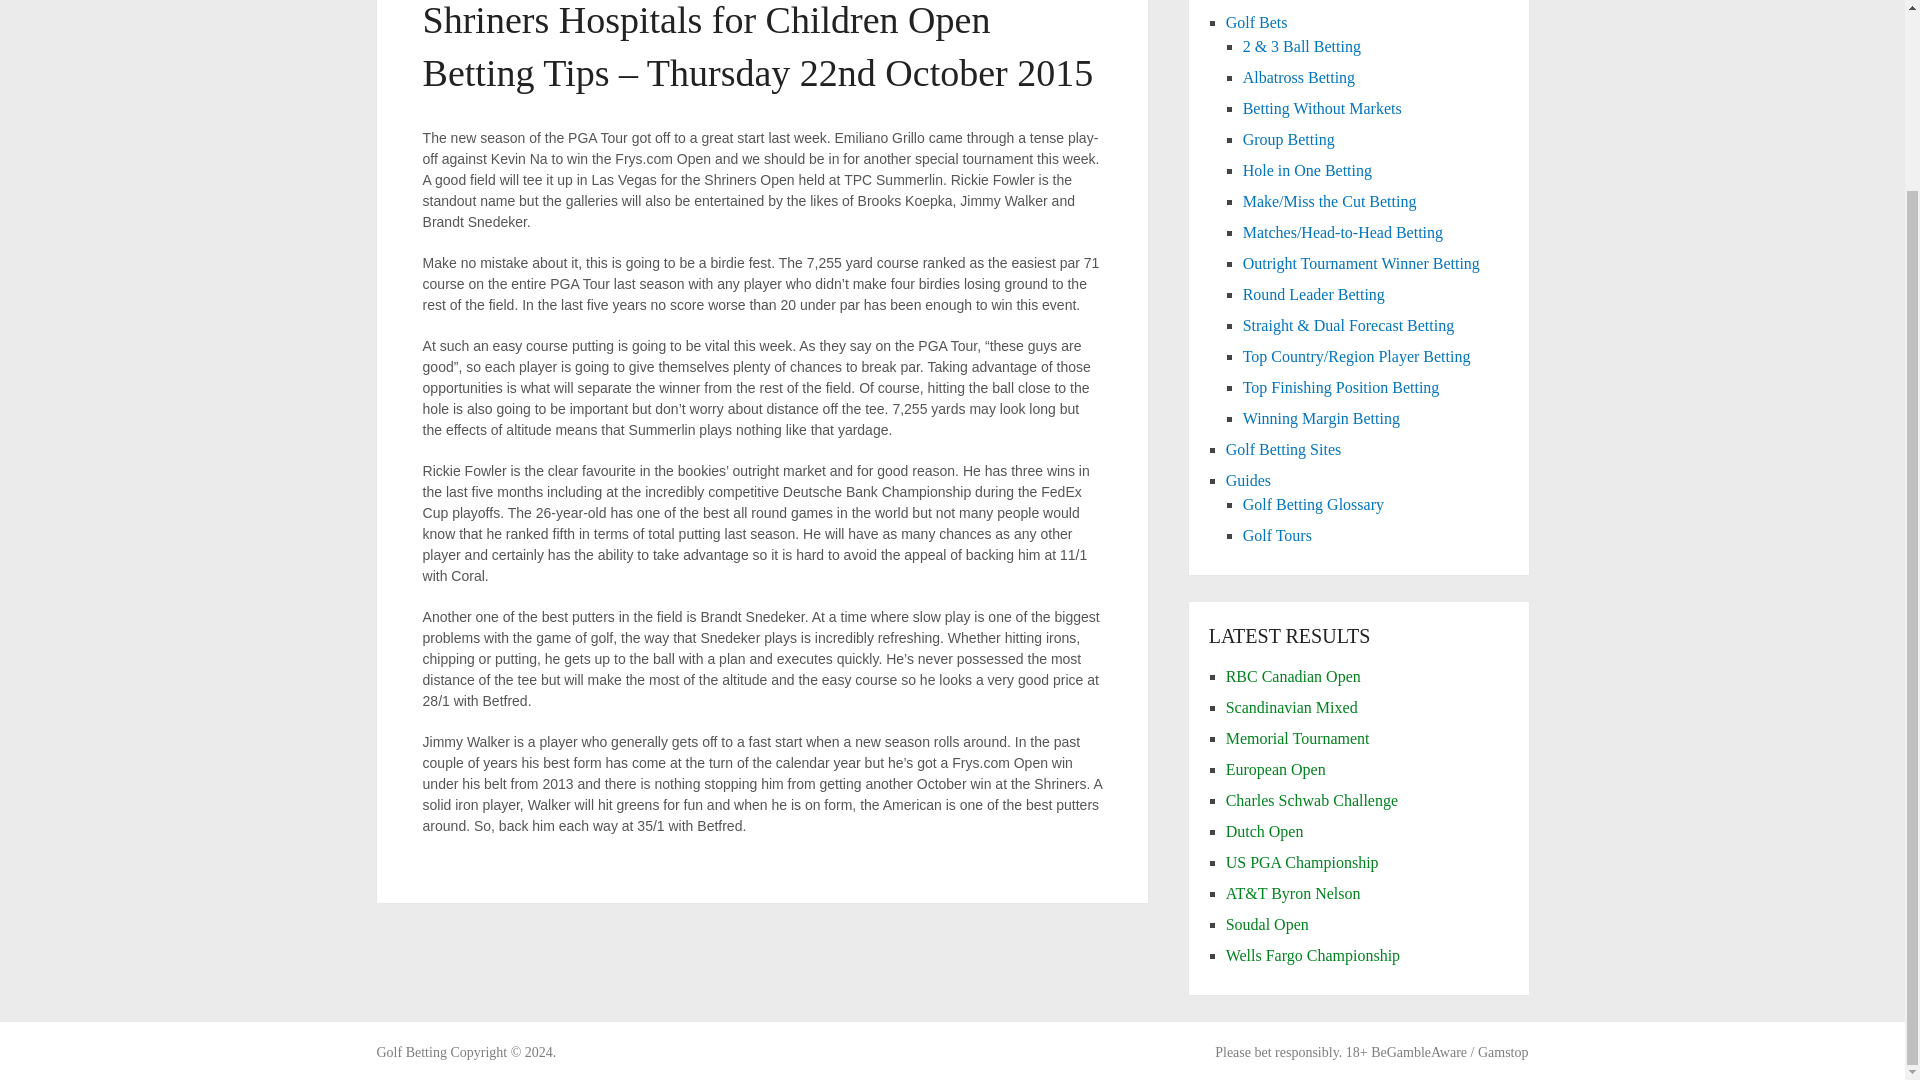 The width and height of the screenshot is (1920, 1080). What do you see at coordinates (1361, 263) in the screenshot?
I see `Outright Tournament Winner Betting` at bounding box center [1361, 263].